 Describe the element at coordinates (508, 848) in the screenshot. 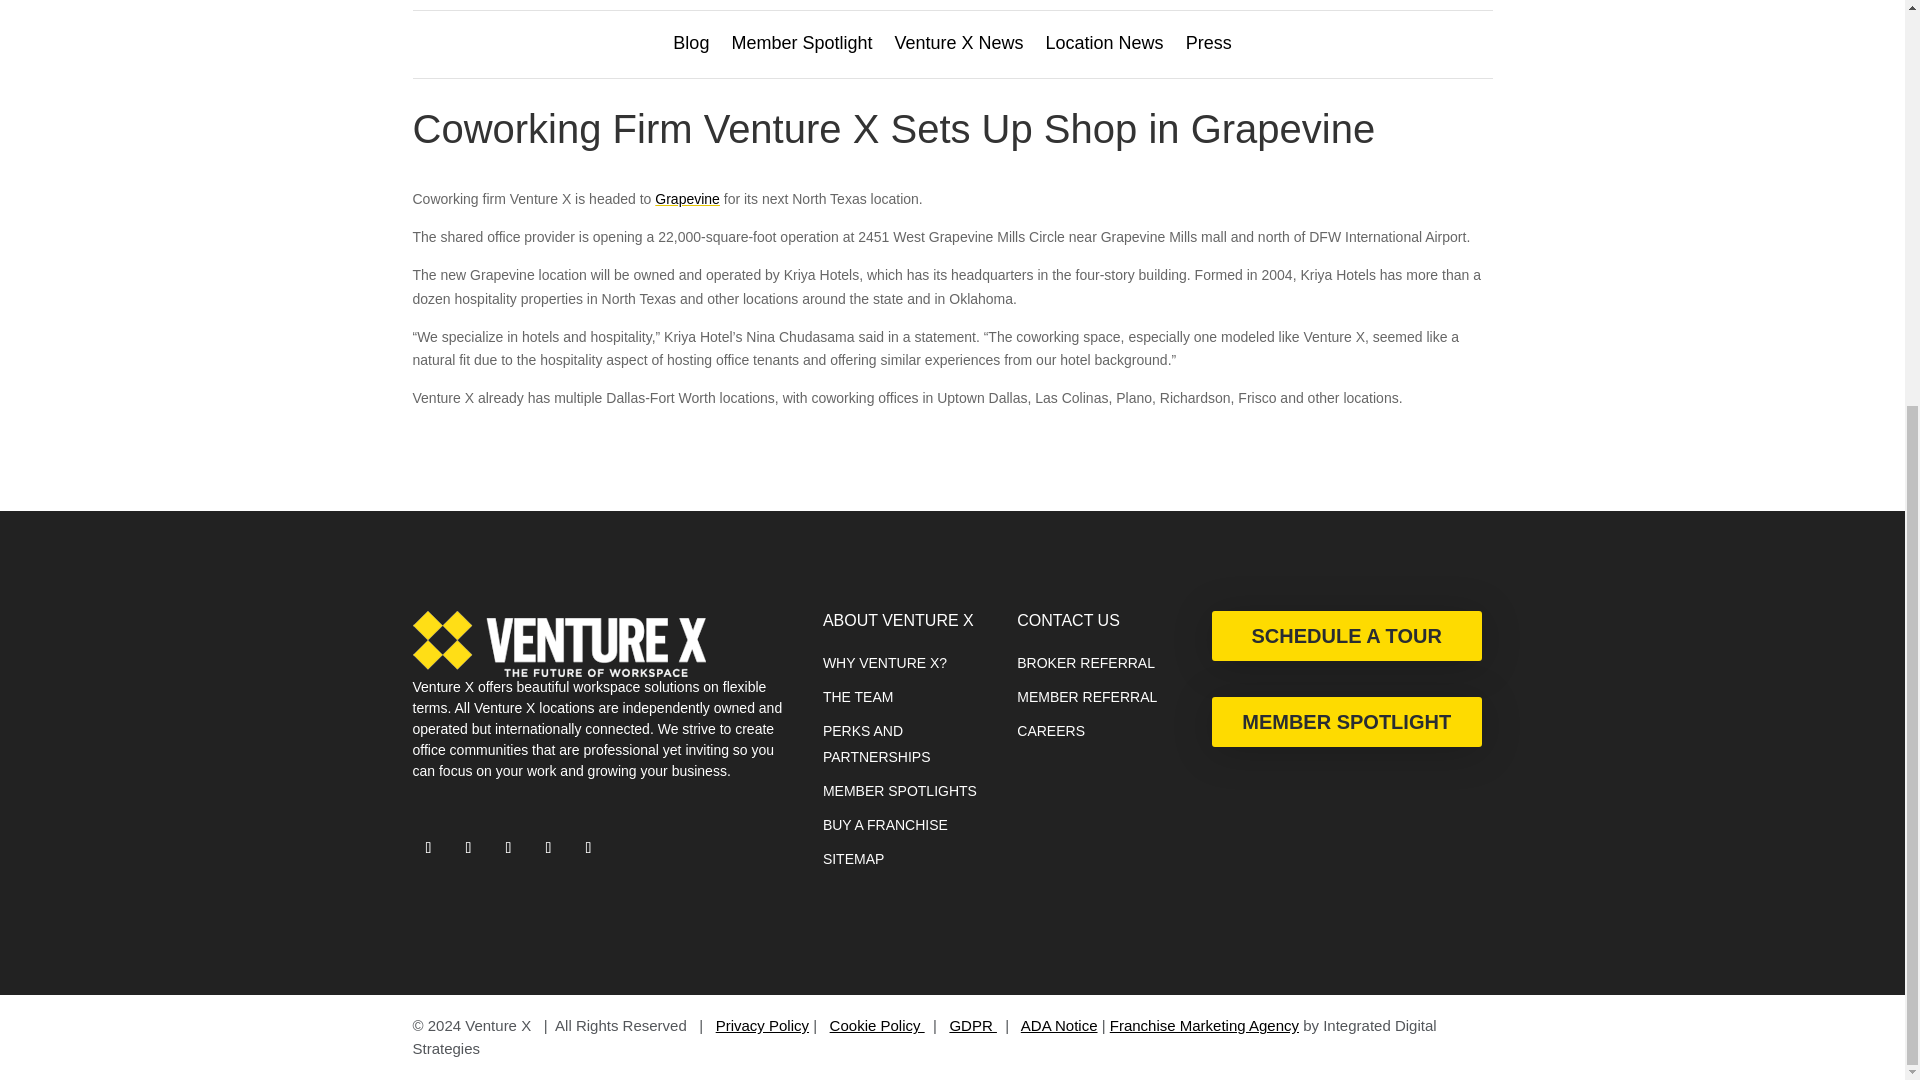

I see `Follow on Instagram` at that location.